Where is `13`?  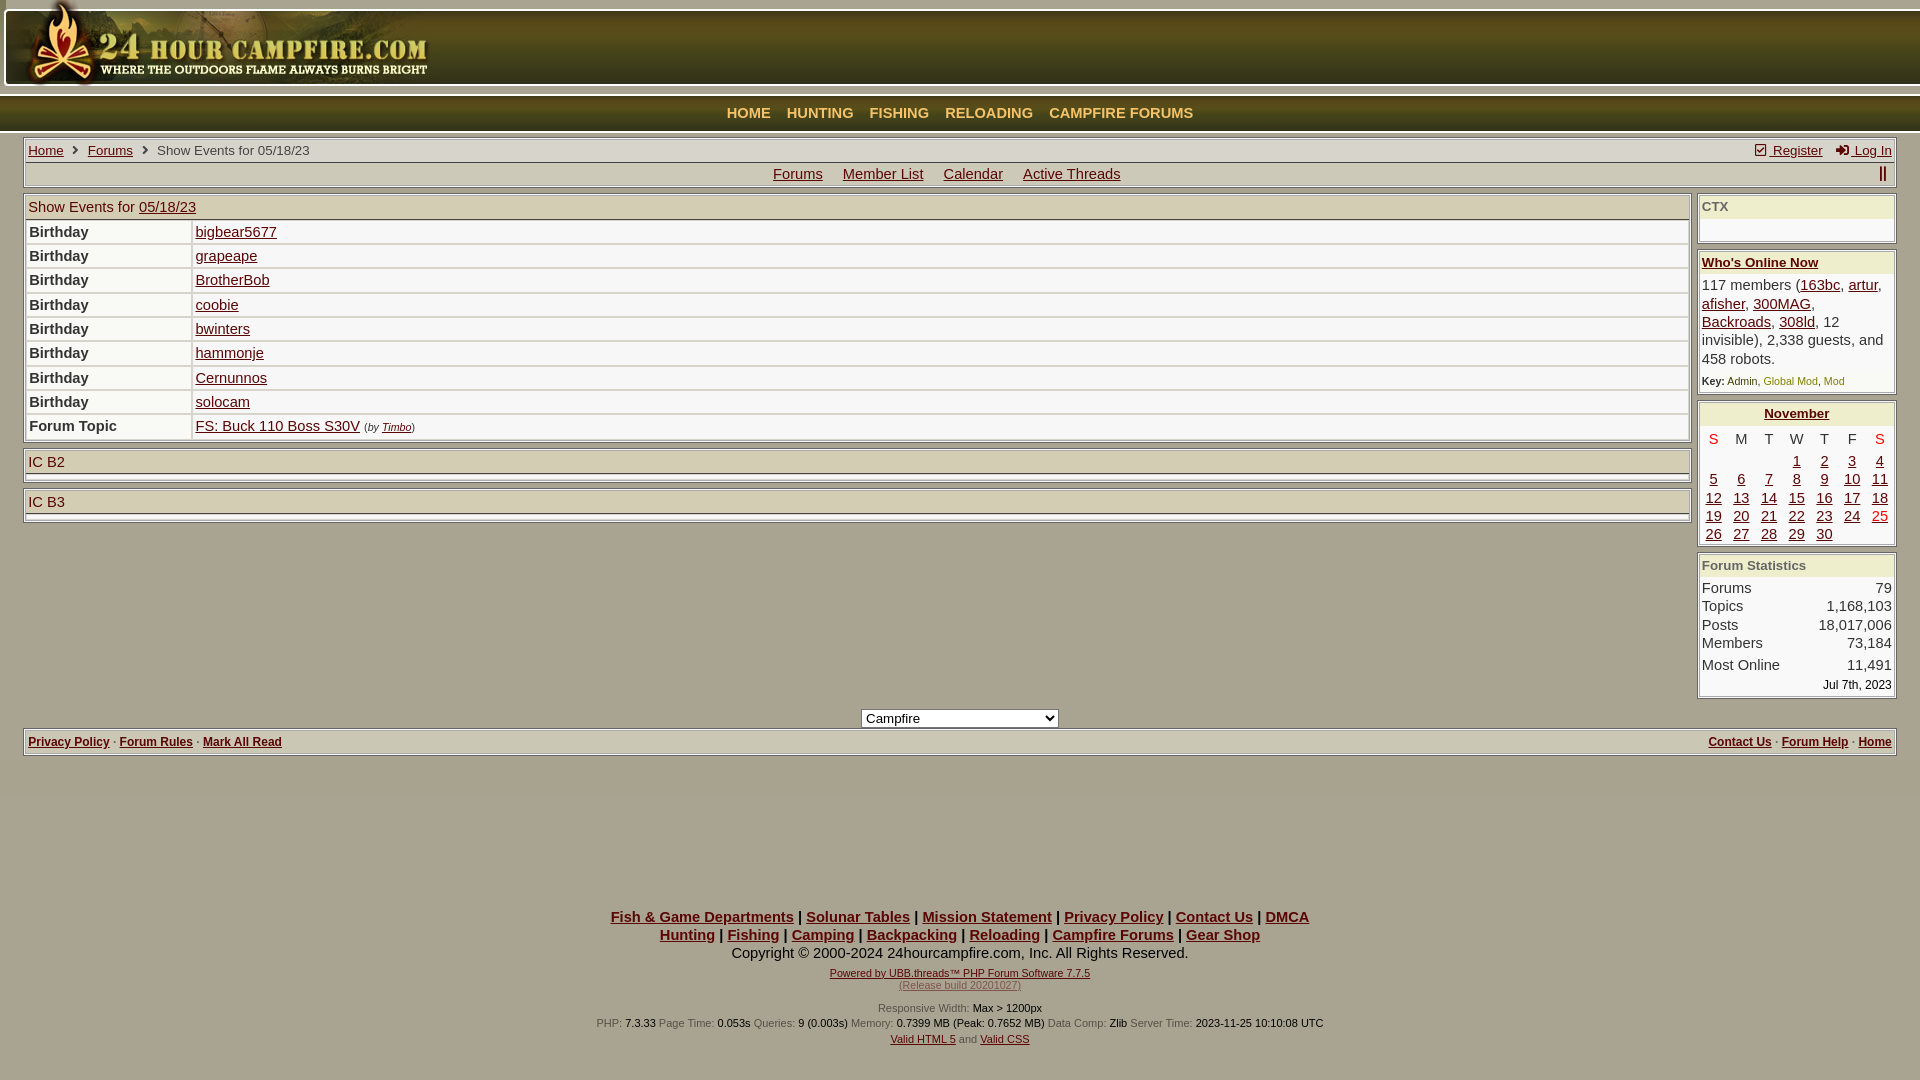 13 is located at coordinates (1741, 498).